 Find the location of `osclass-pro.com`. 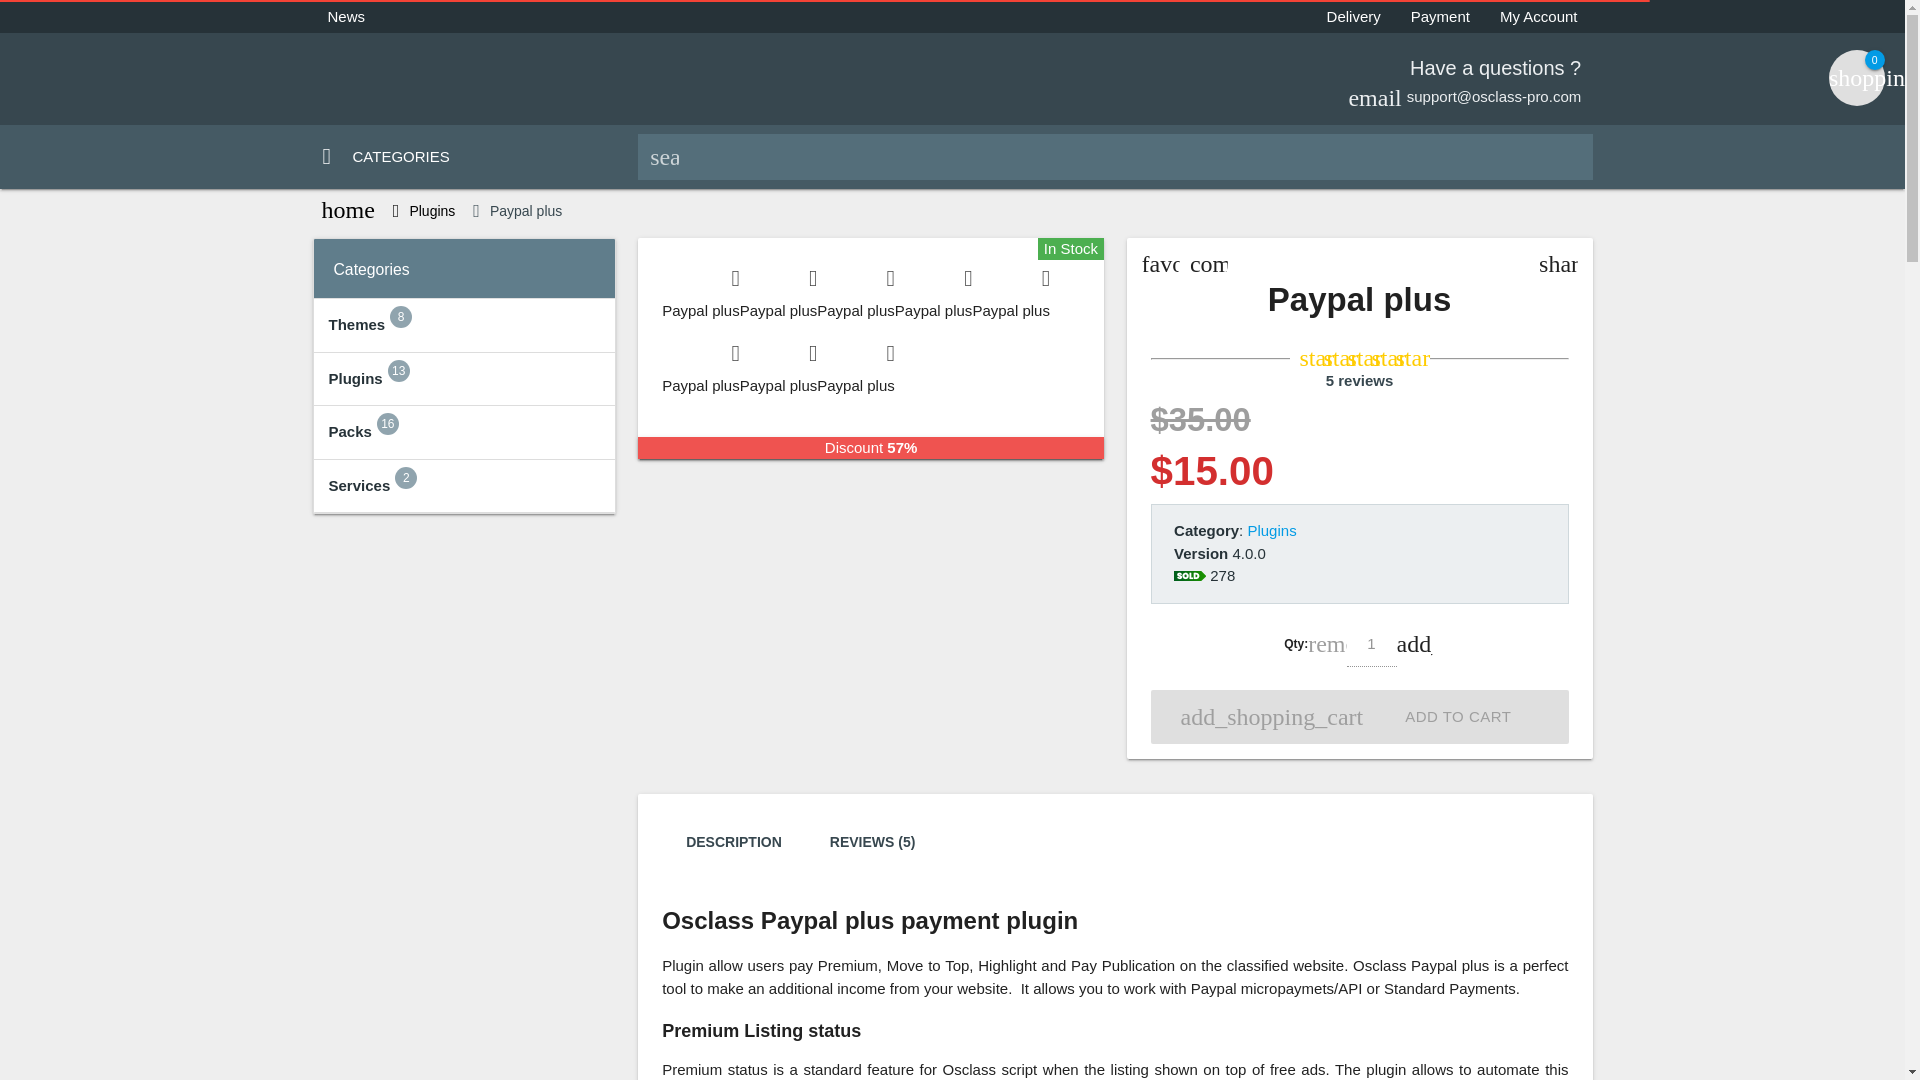

osclass-pro.com is located at coordinates (474, 76).